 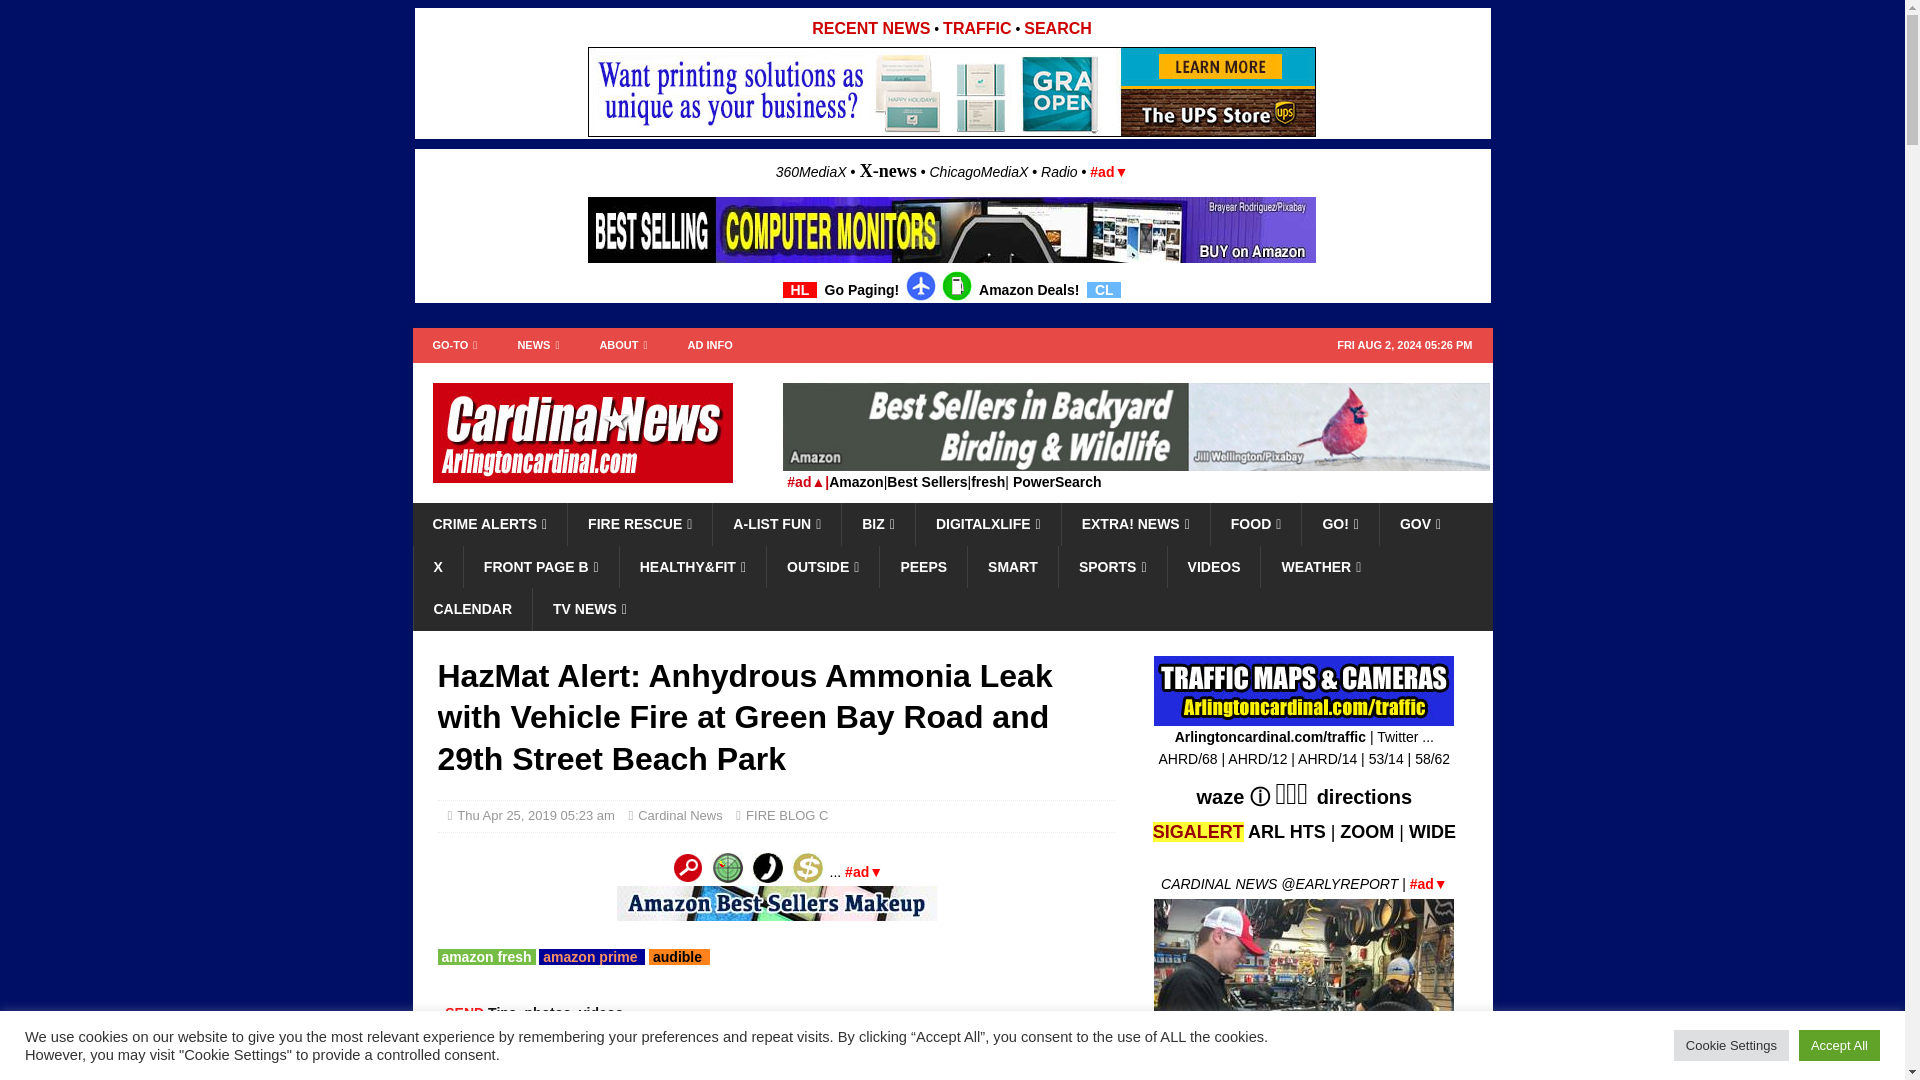 What do you see at coordinates (862, 290) in the screenshot?
I see `Go Paging!` at bounding box center [862, 290].